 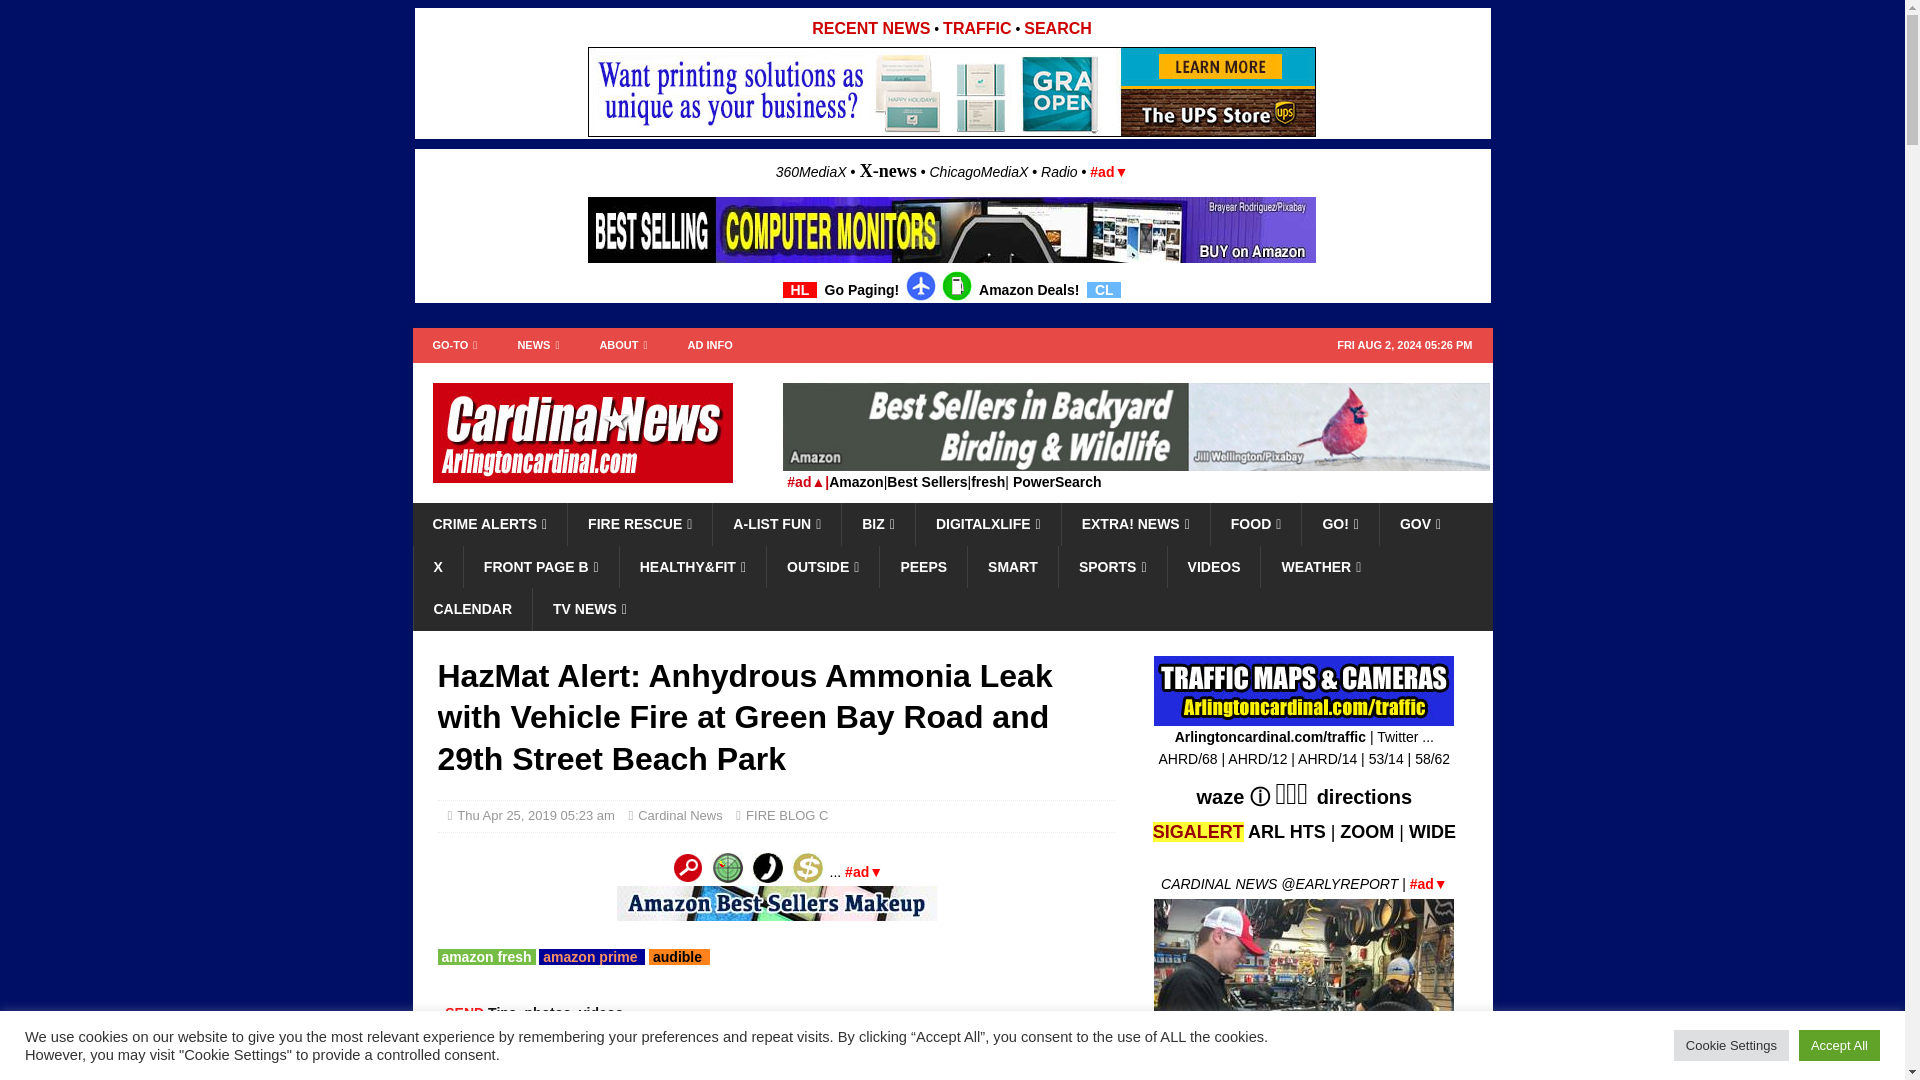 What do you see at coordinates (862, 290) in the screenshot?
I see `Go Paging!` at bounding box center [862, 290].